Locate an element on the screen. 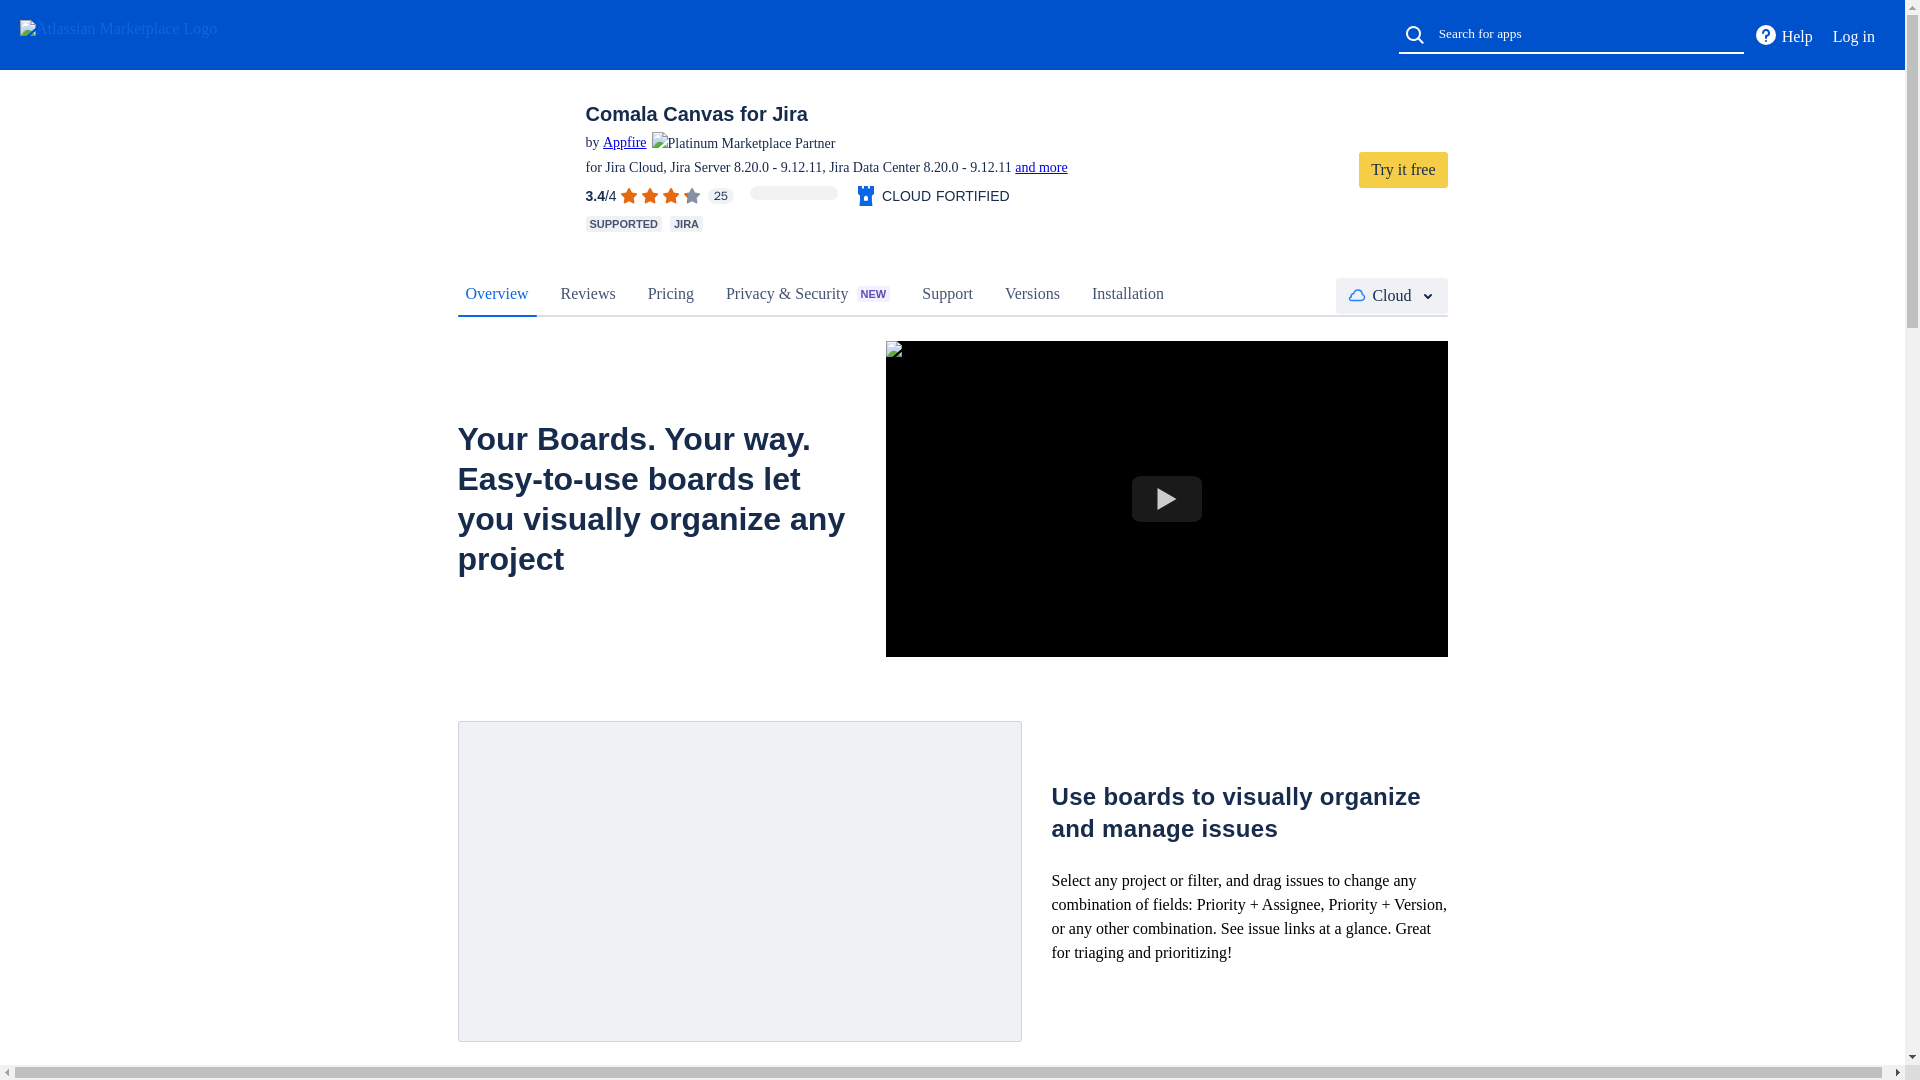  Log in is located at coordinates (1854, 35).